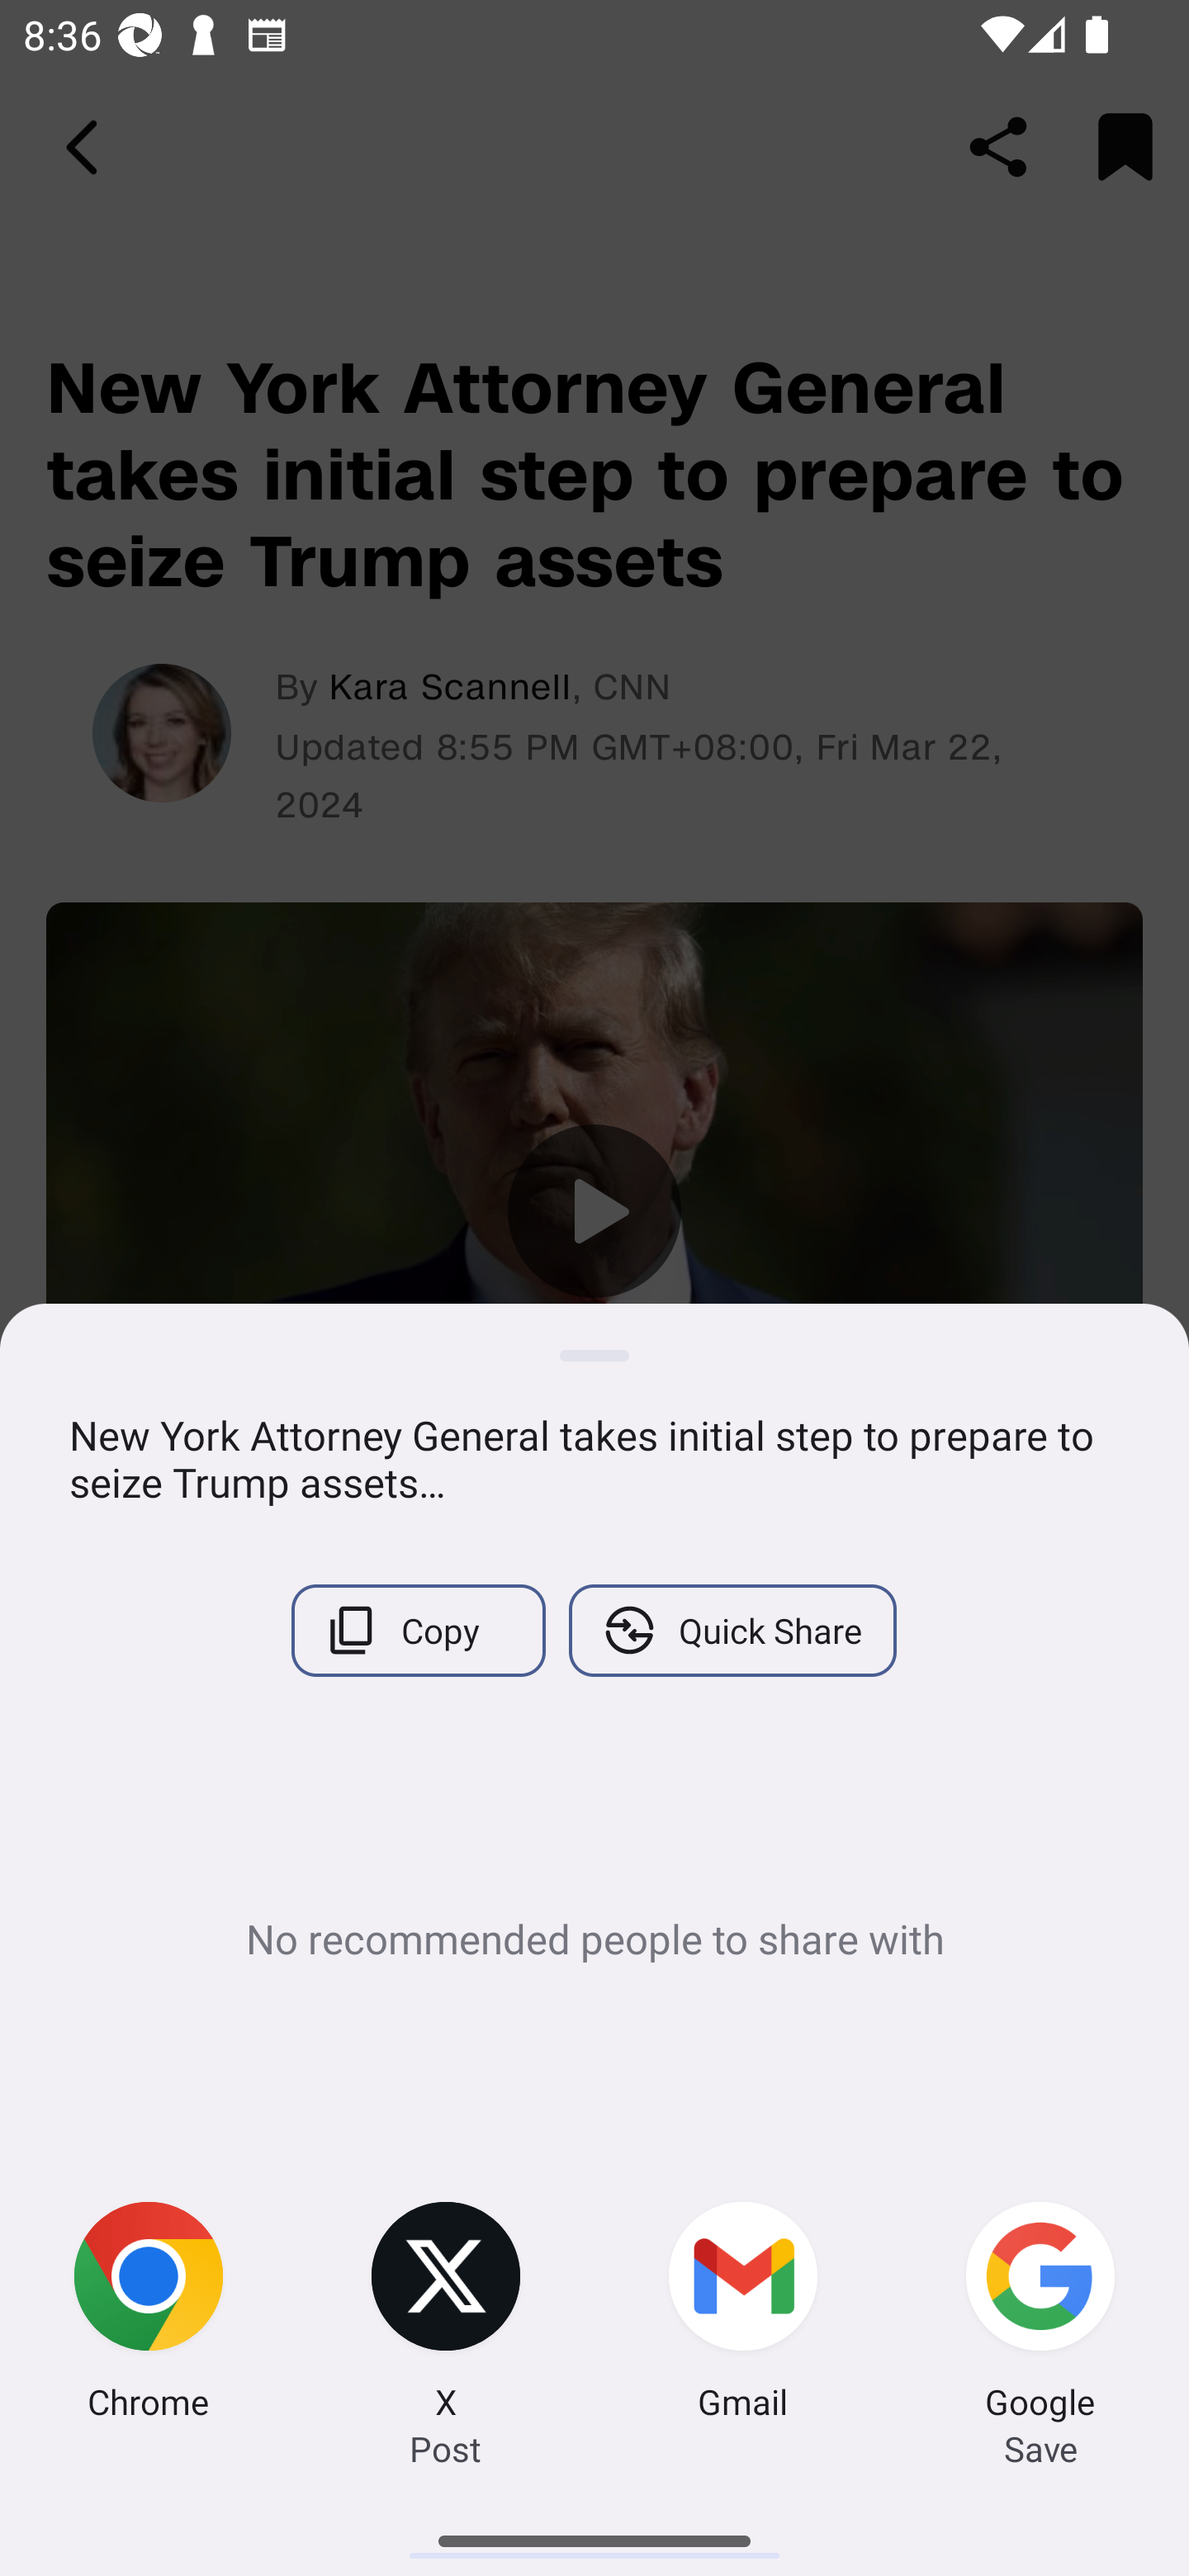 Image resolution: width=1189 pixels, height=2576 pixels. What do you see at coordinates (446, 2315) in the screenshot?
I see `X Post` at bounding box center [446, 2315].